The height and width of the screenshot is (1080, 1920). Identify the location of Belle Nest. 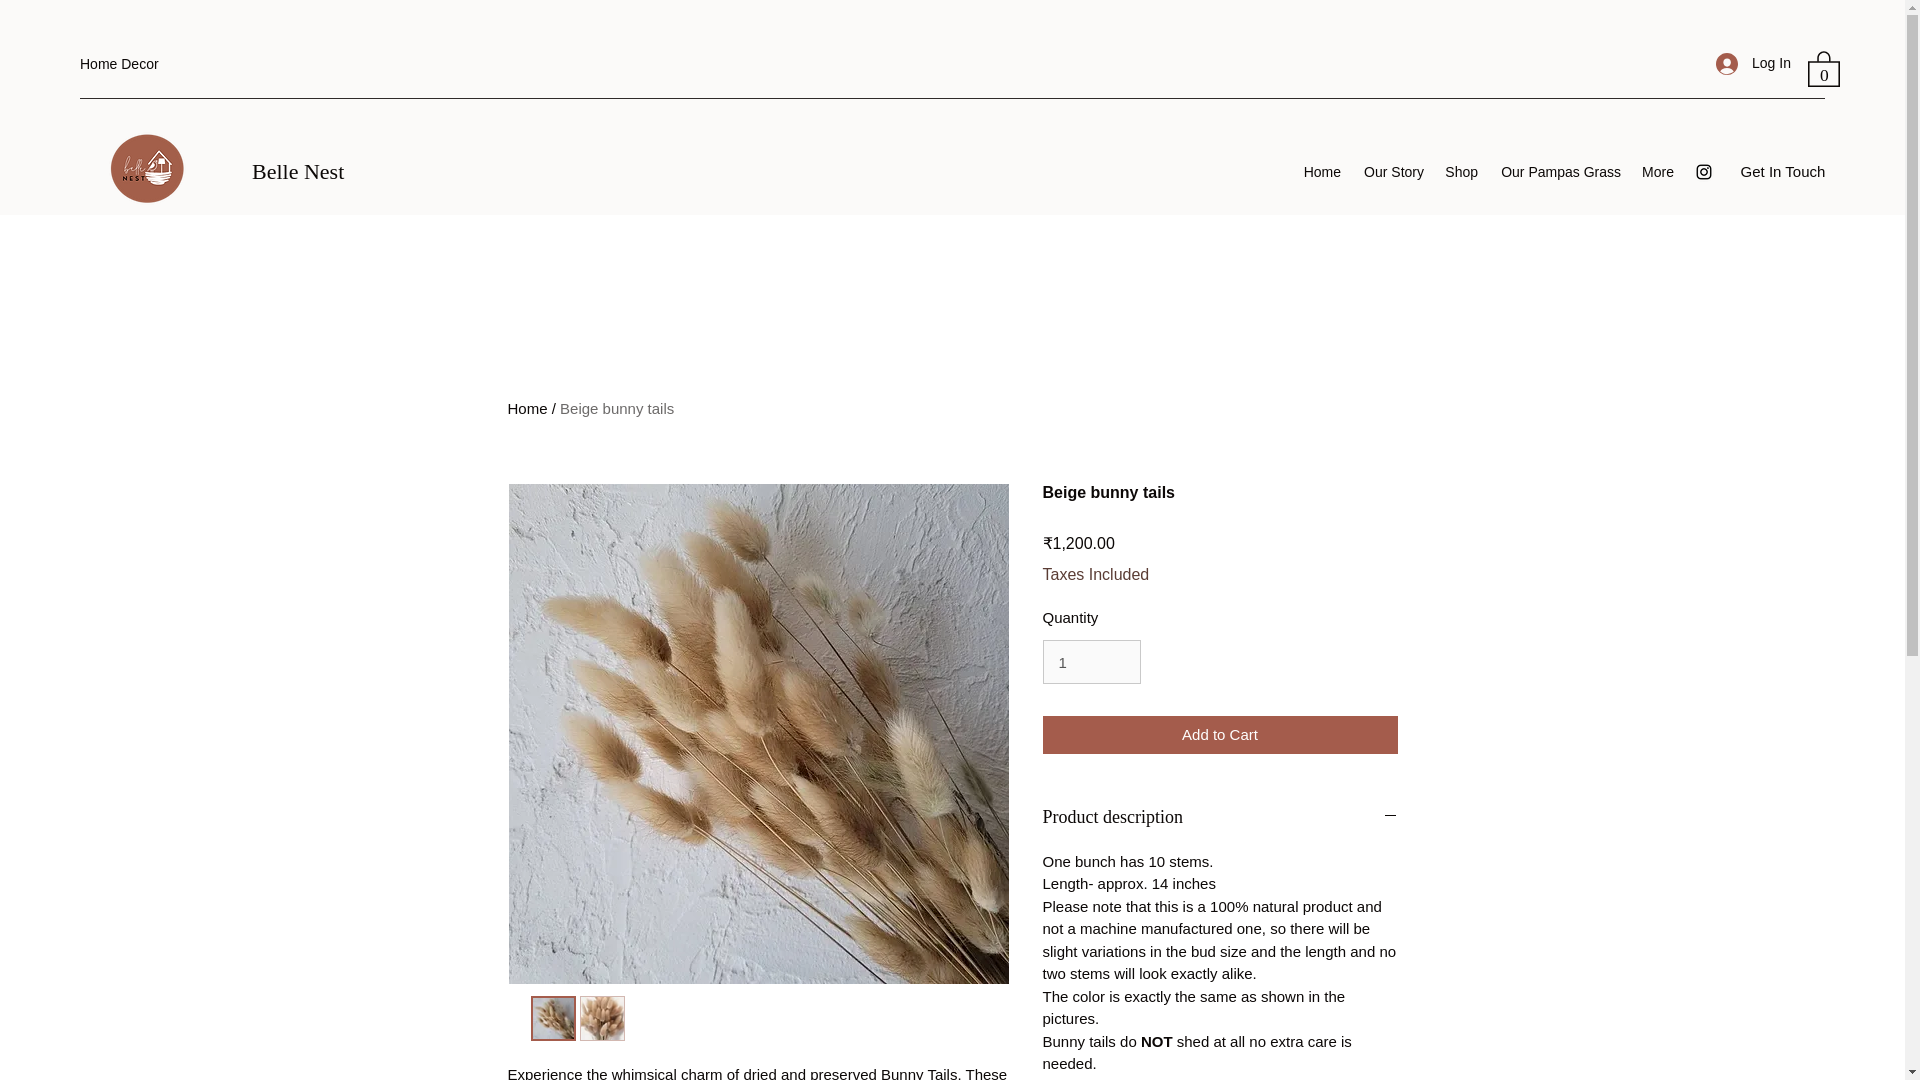
(297, 170).